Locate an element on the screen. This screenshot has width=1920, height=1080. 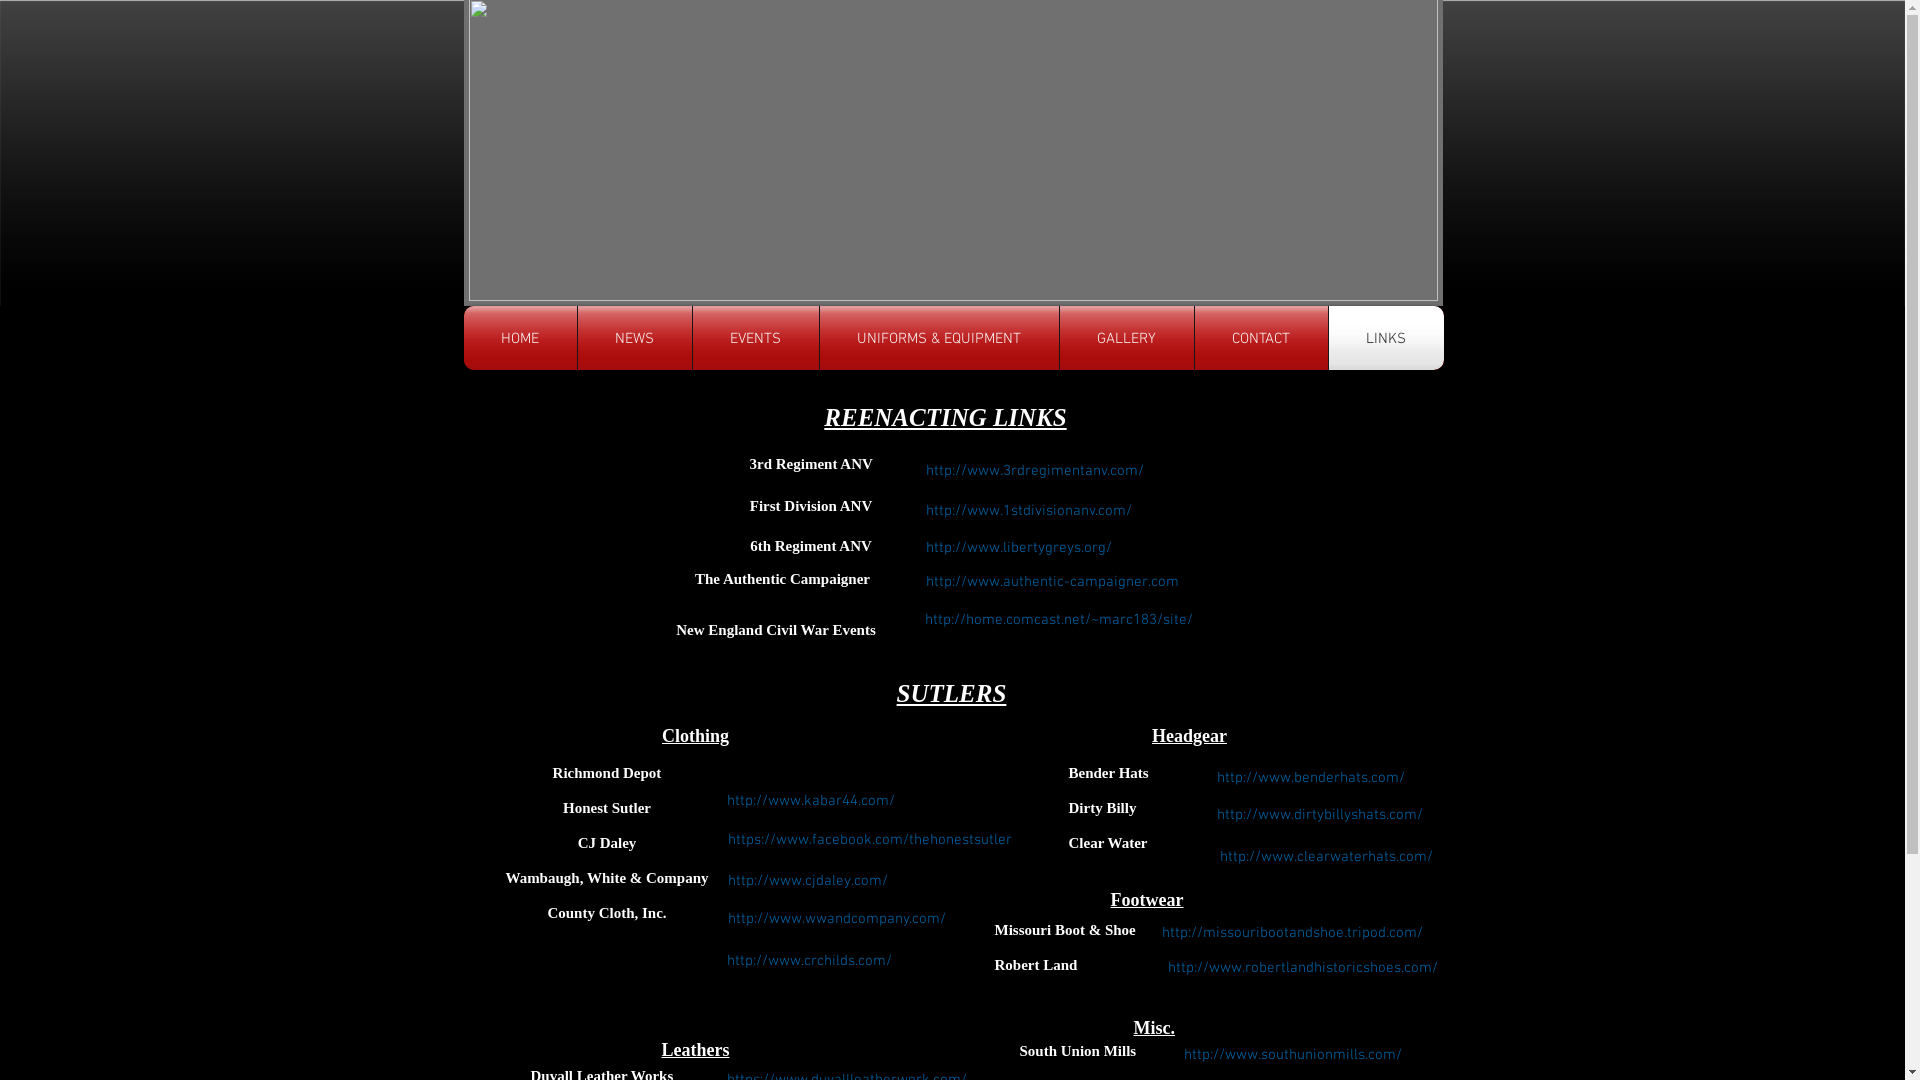
EVENTS is located at coordinates (755, 338).